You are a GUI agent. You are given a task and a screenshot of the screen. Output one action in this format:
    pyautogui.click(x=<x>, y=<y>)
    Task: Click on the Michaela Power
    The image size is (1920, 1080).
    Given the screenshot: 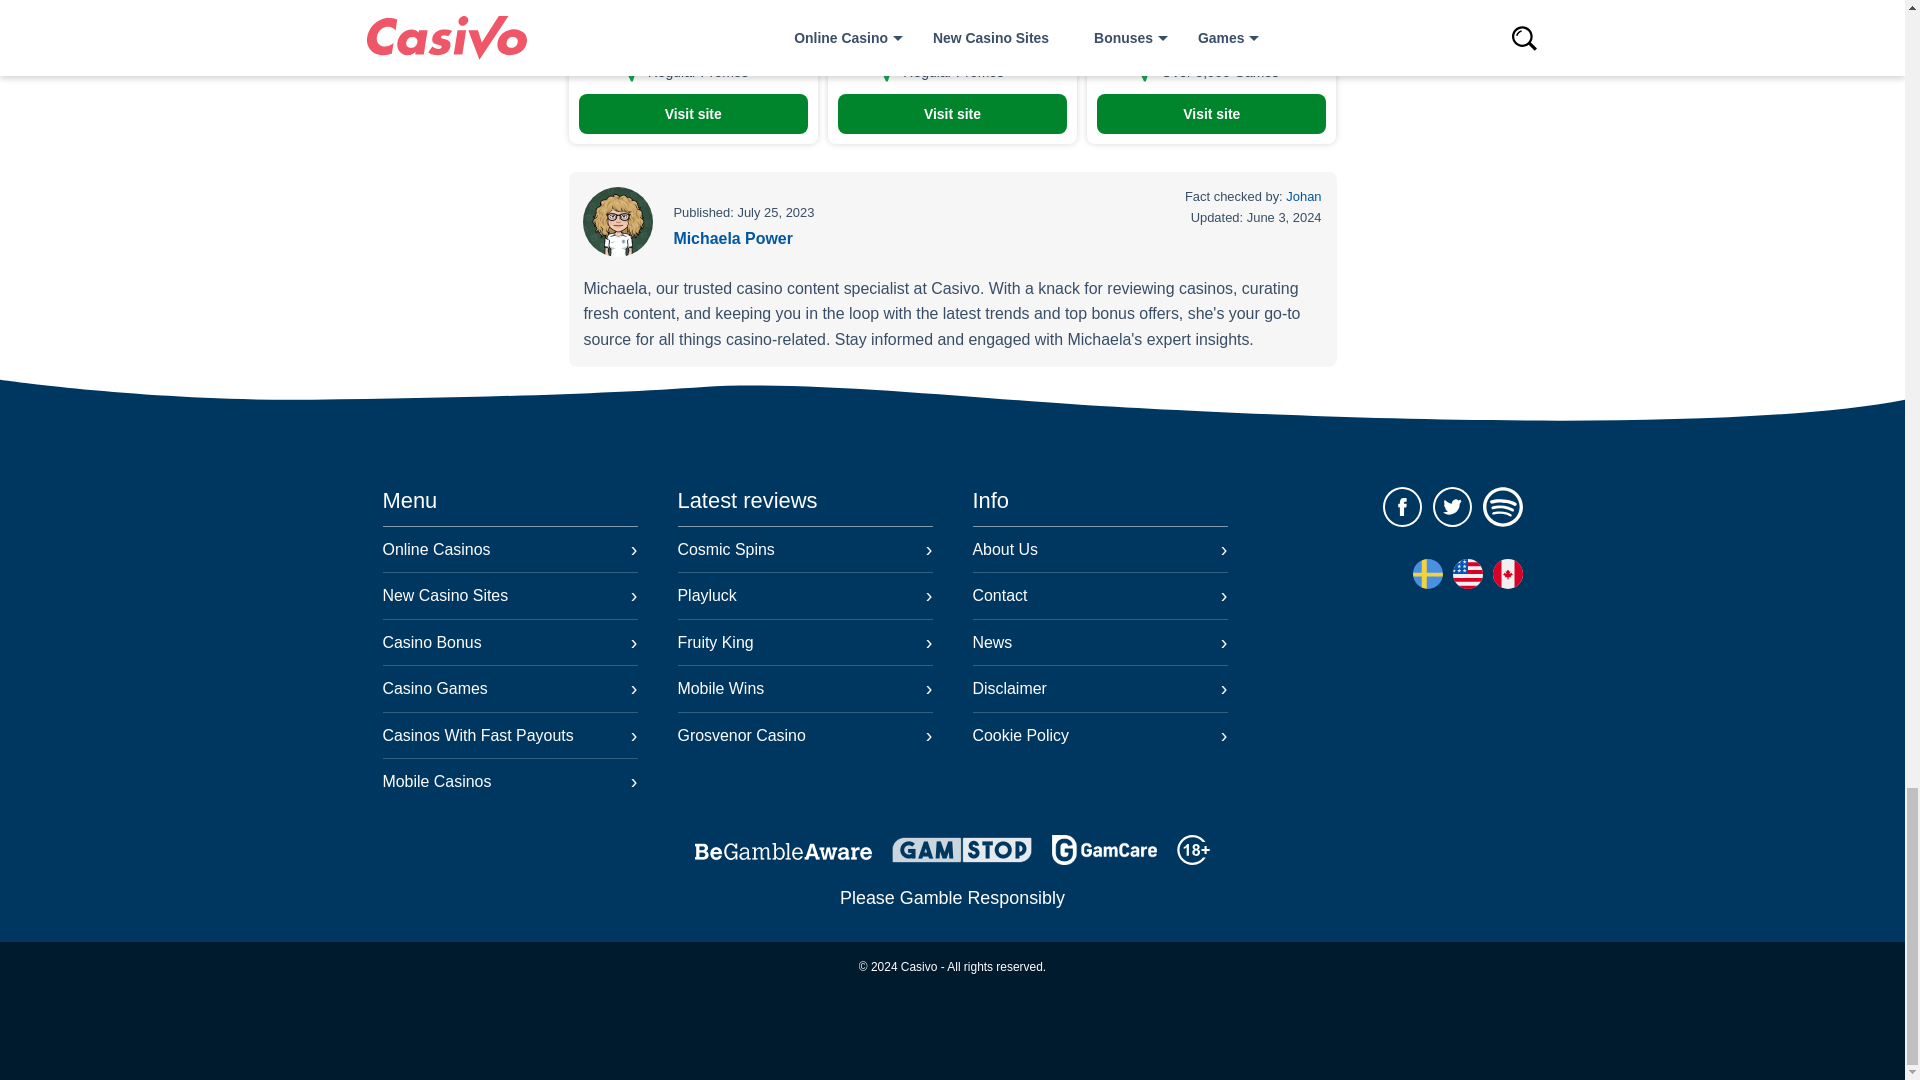 What is the action you would take?
    pyautogui.click(x=732, y=238)
    